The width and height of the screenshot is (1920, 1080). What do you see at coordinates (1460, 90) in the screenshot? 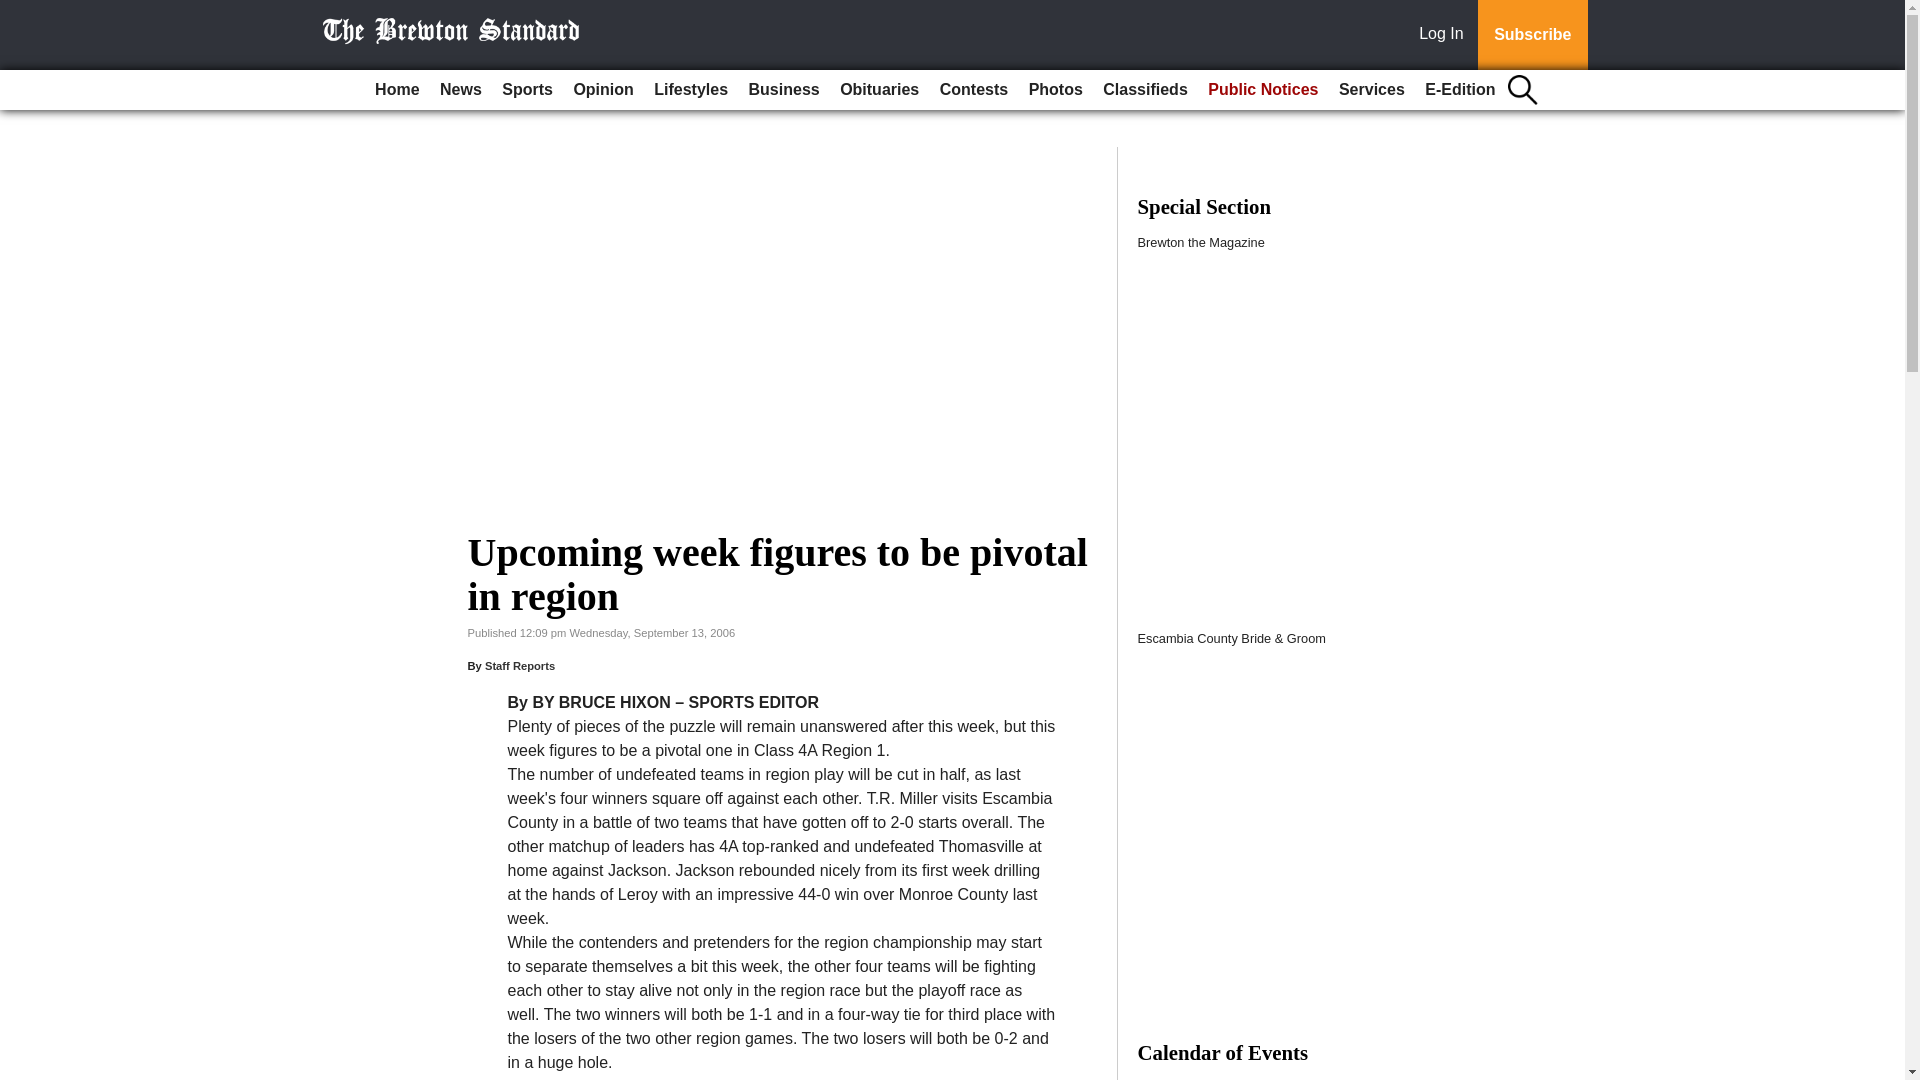
I see `E-Edition` at bounding box center [1460, 90].